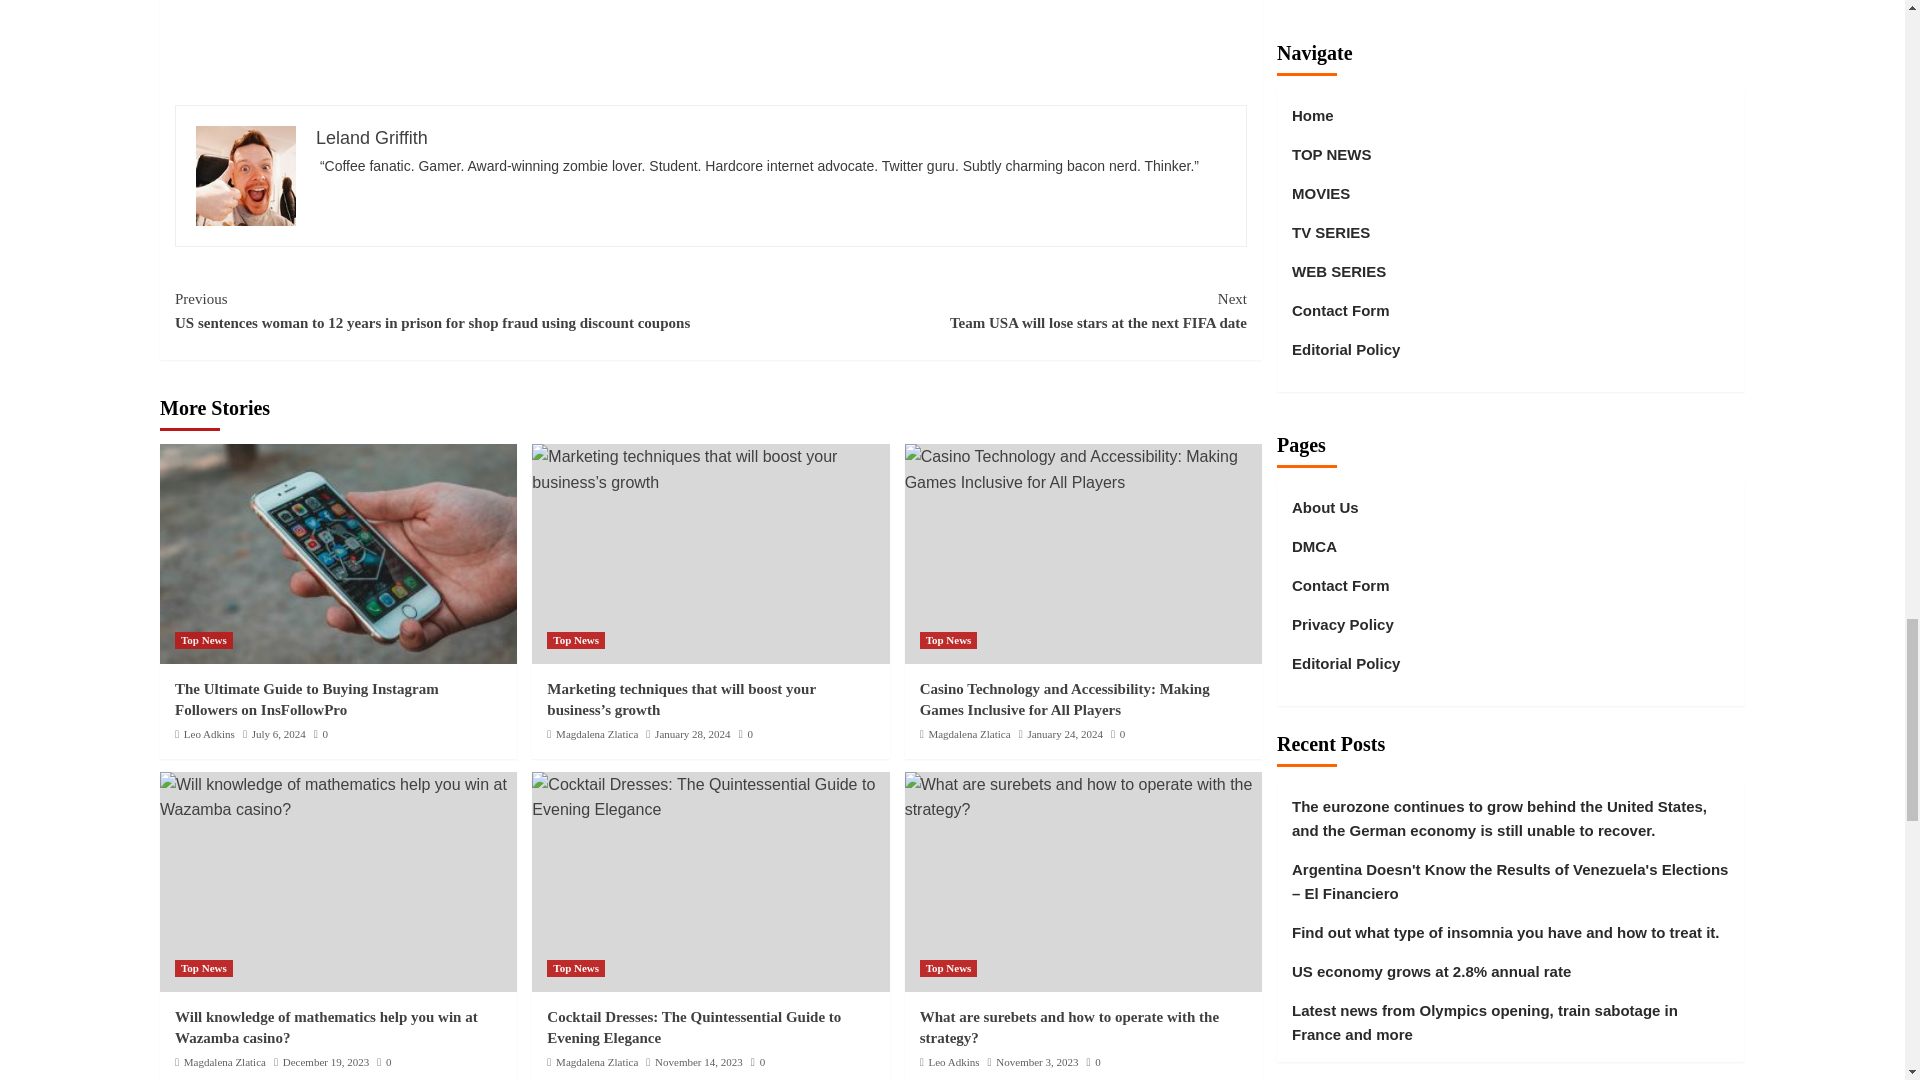 The width and height of the screenshot is (1920, 1080). I want to click on What are surebets and how to operate with the strategy?, so click(1082, 797).